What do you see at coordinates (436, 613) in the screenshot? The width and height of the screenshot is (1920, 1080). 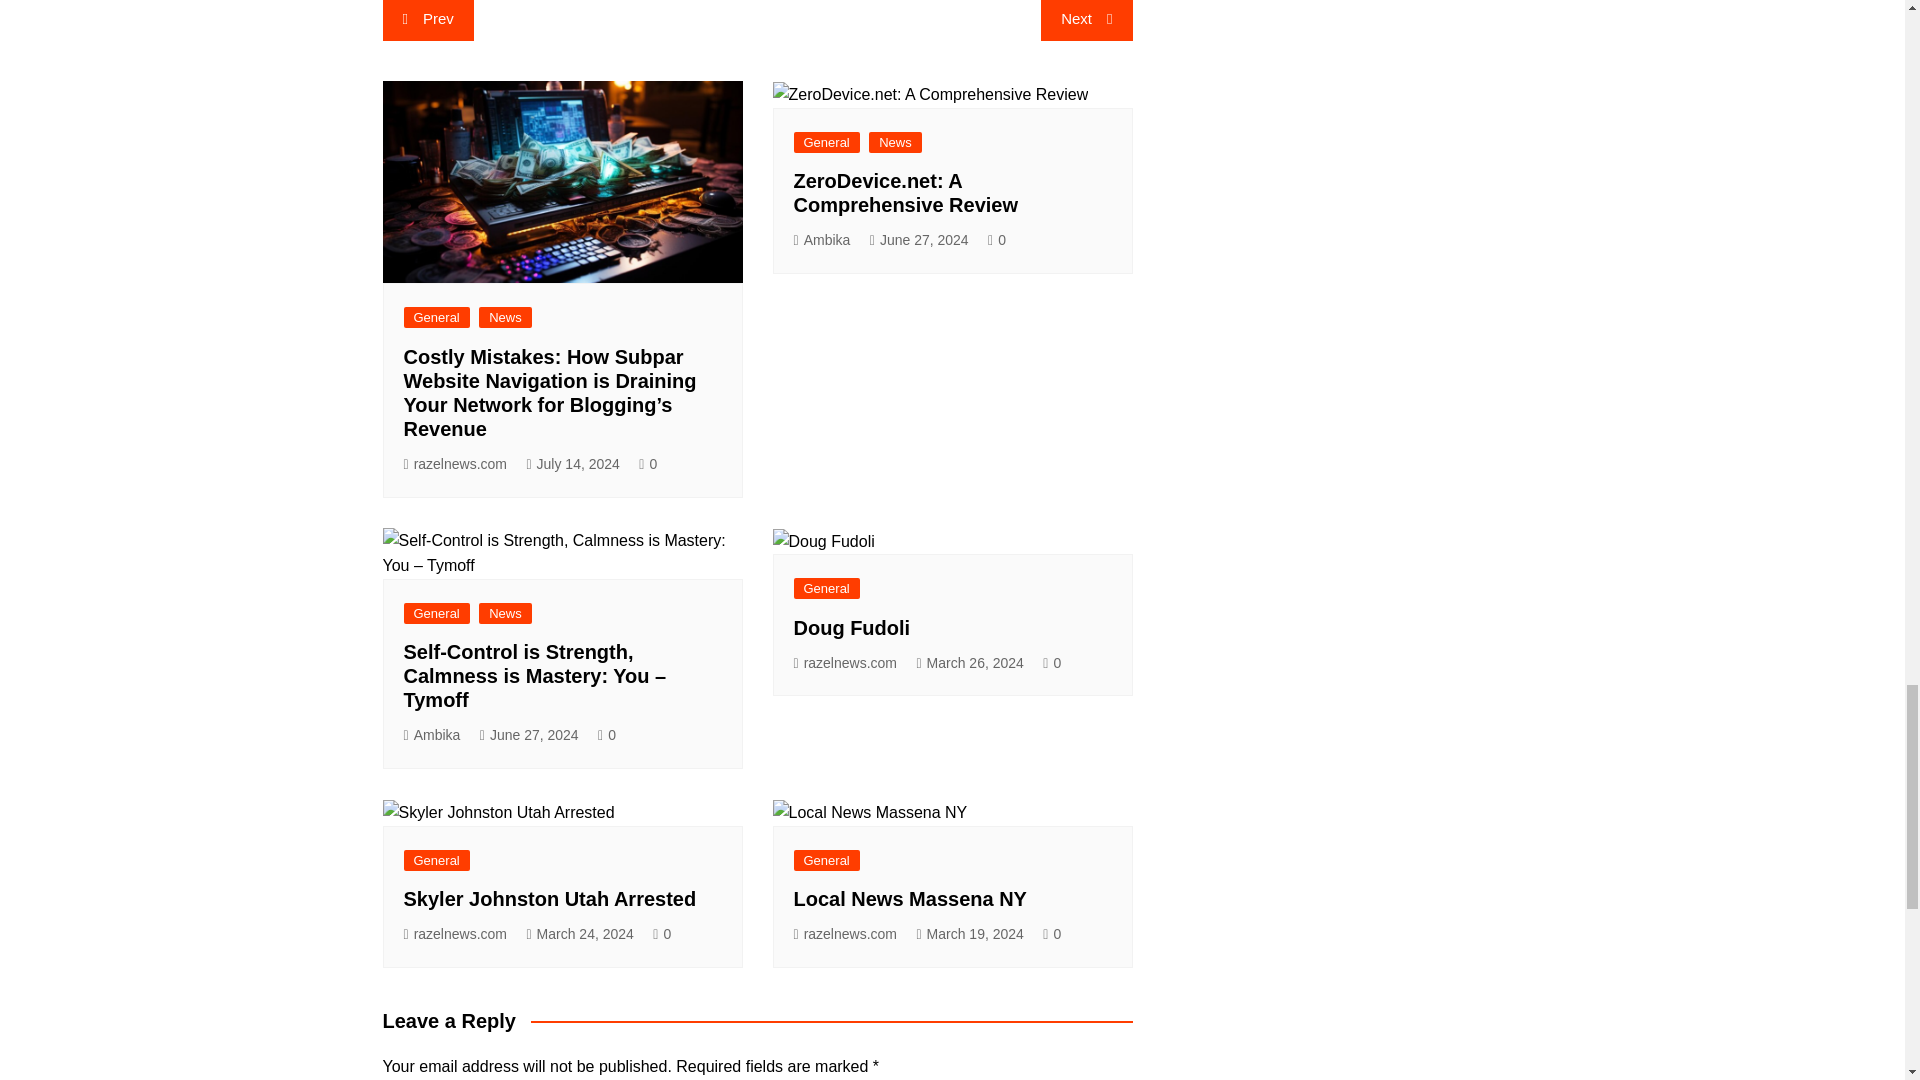 I see `General` at bounding box center [436, 613].